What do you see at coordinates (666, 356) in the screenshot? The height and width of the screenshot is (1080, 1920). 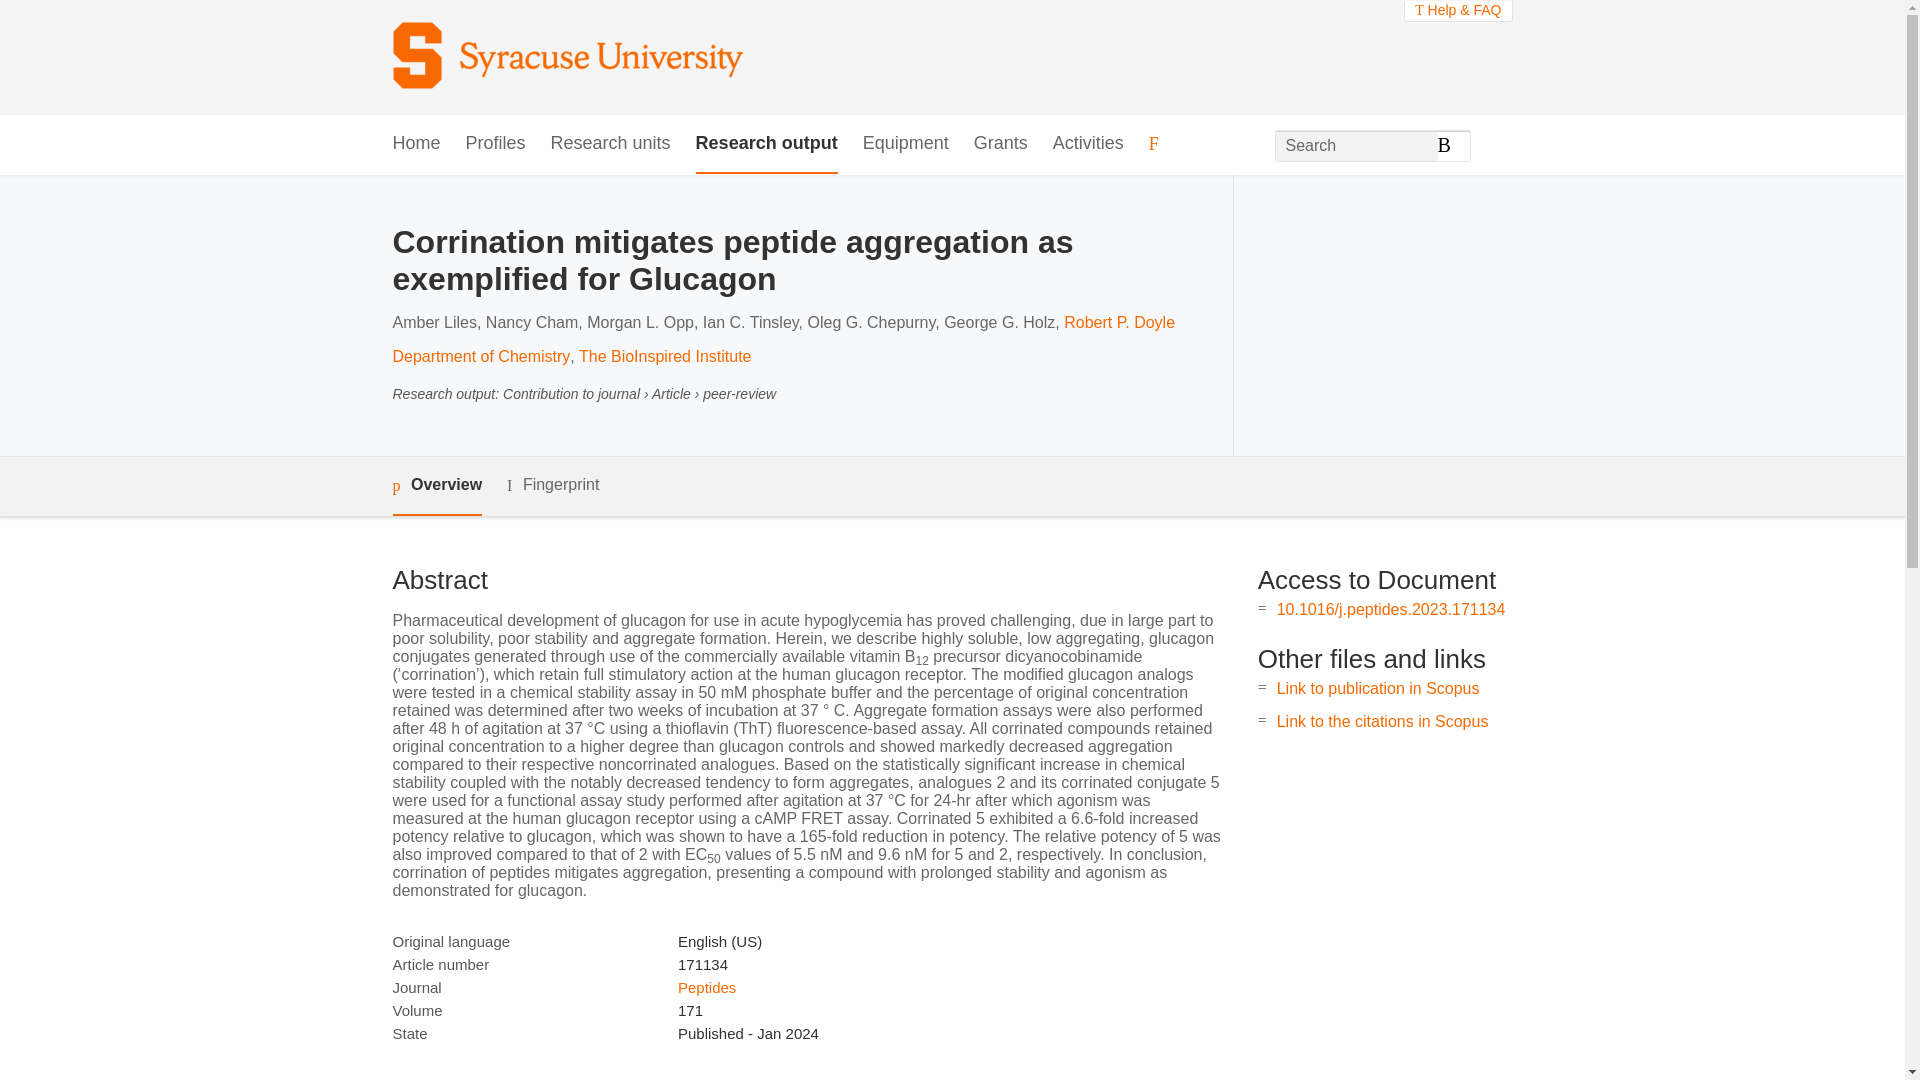 I see `The BioInspired Institute` at bounding box center [666, 356].